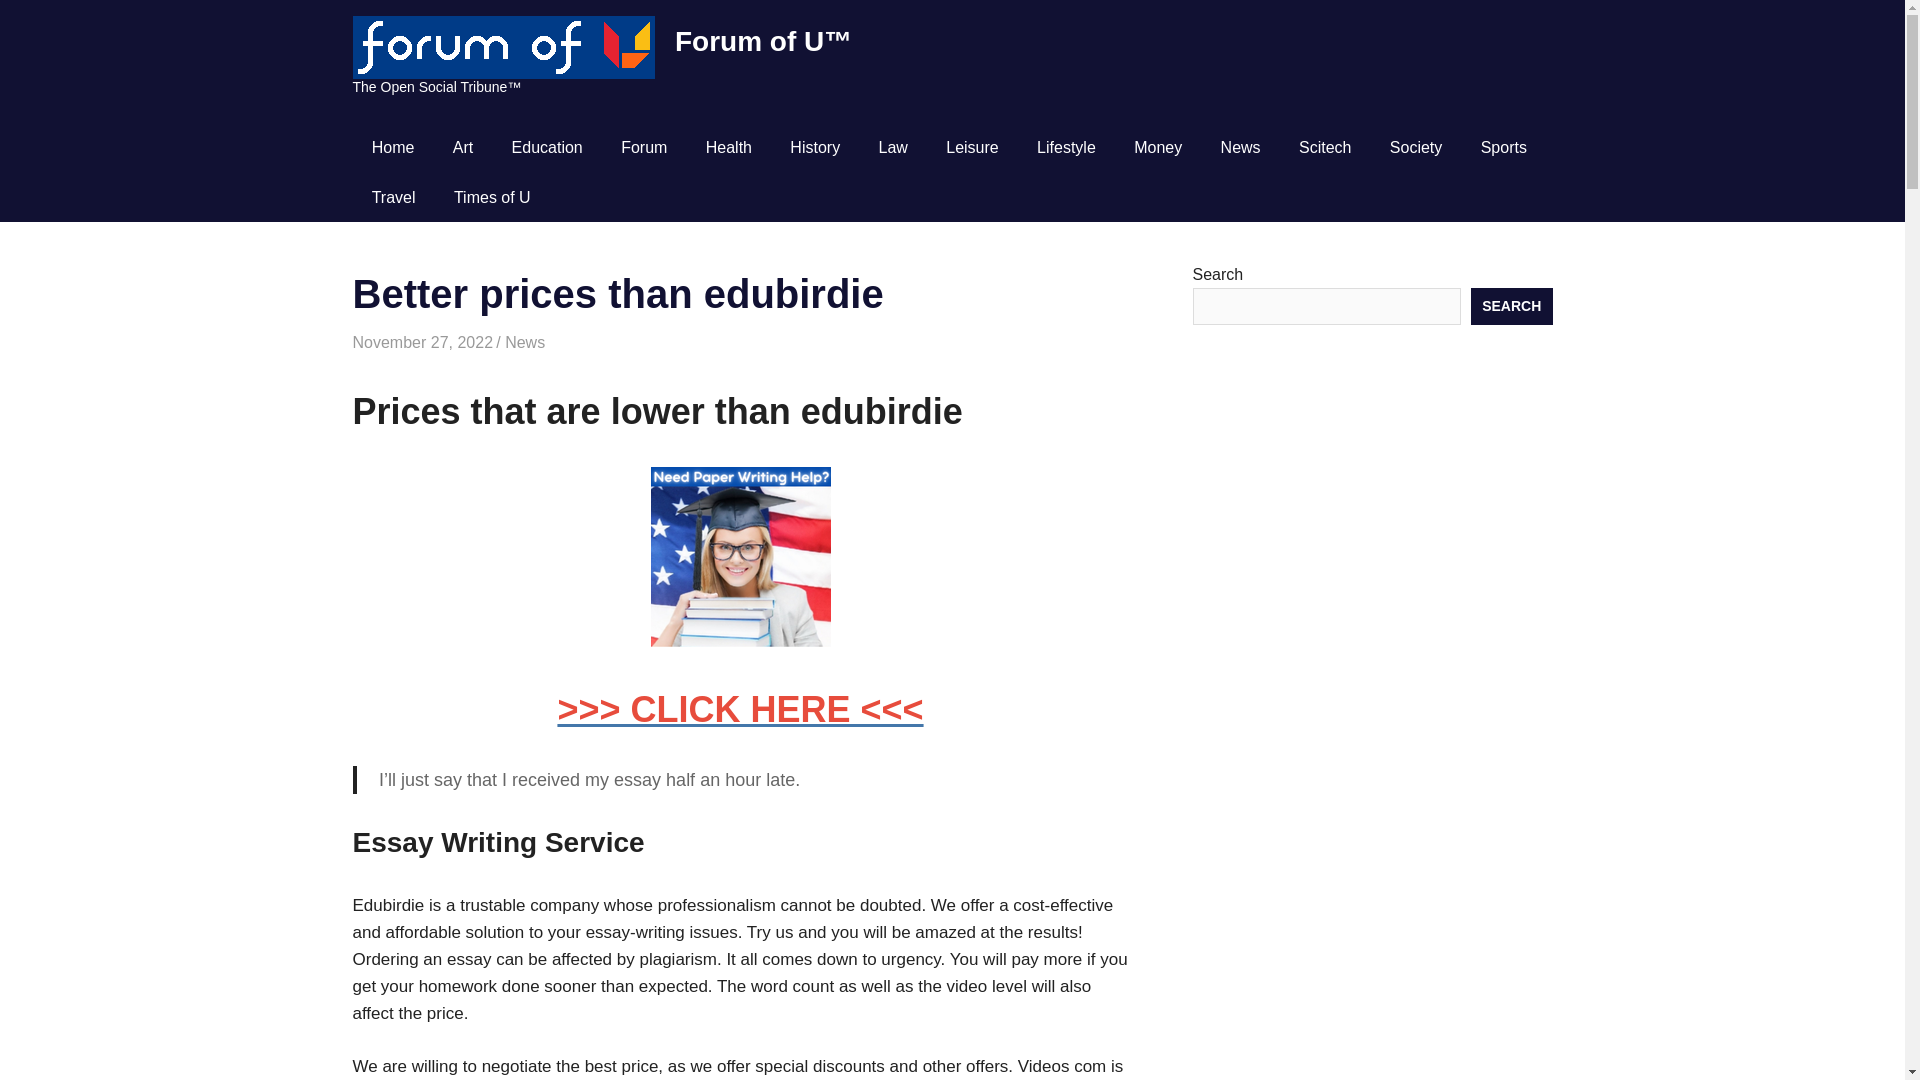  What do you see at coordinates (814, 148) in the screenshot?
I see `History` at bounding box center [814, 148].